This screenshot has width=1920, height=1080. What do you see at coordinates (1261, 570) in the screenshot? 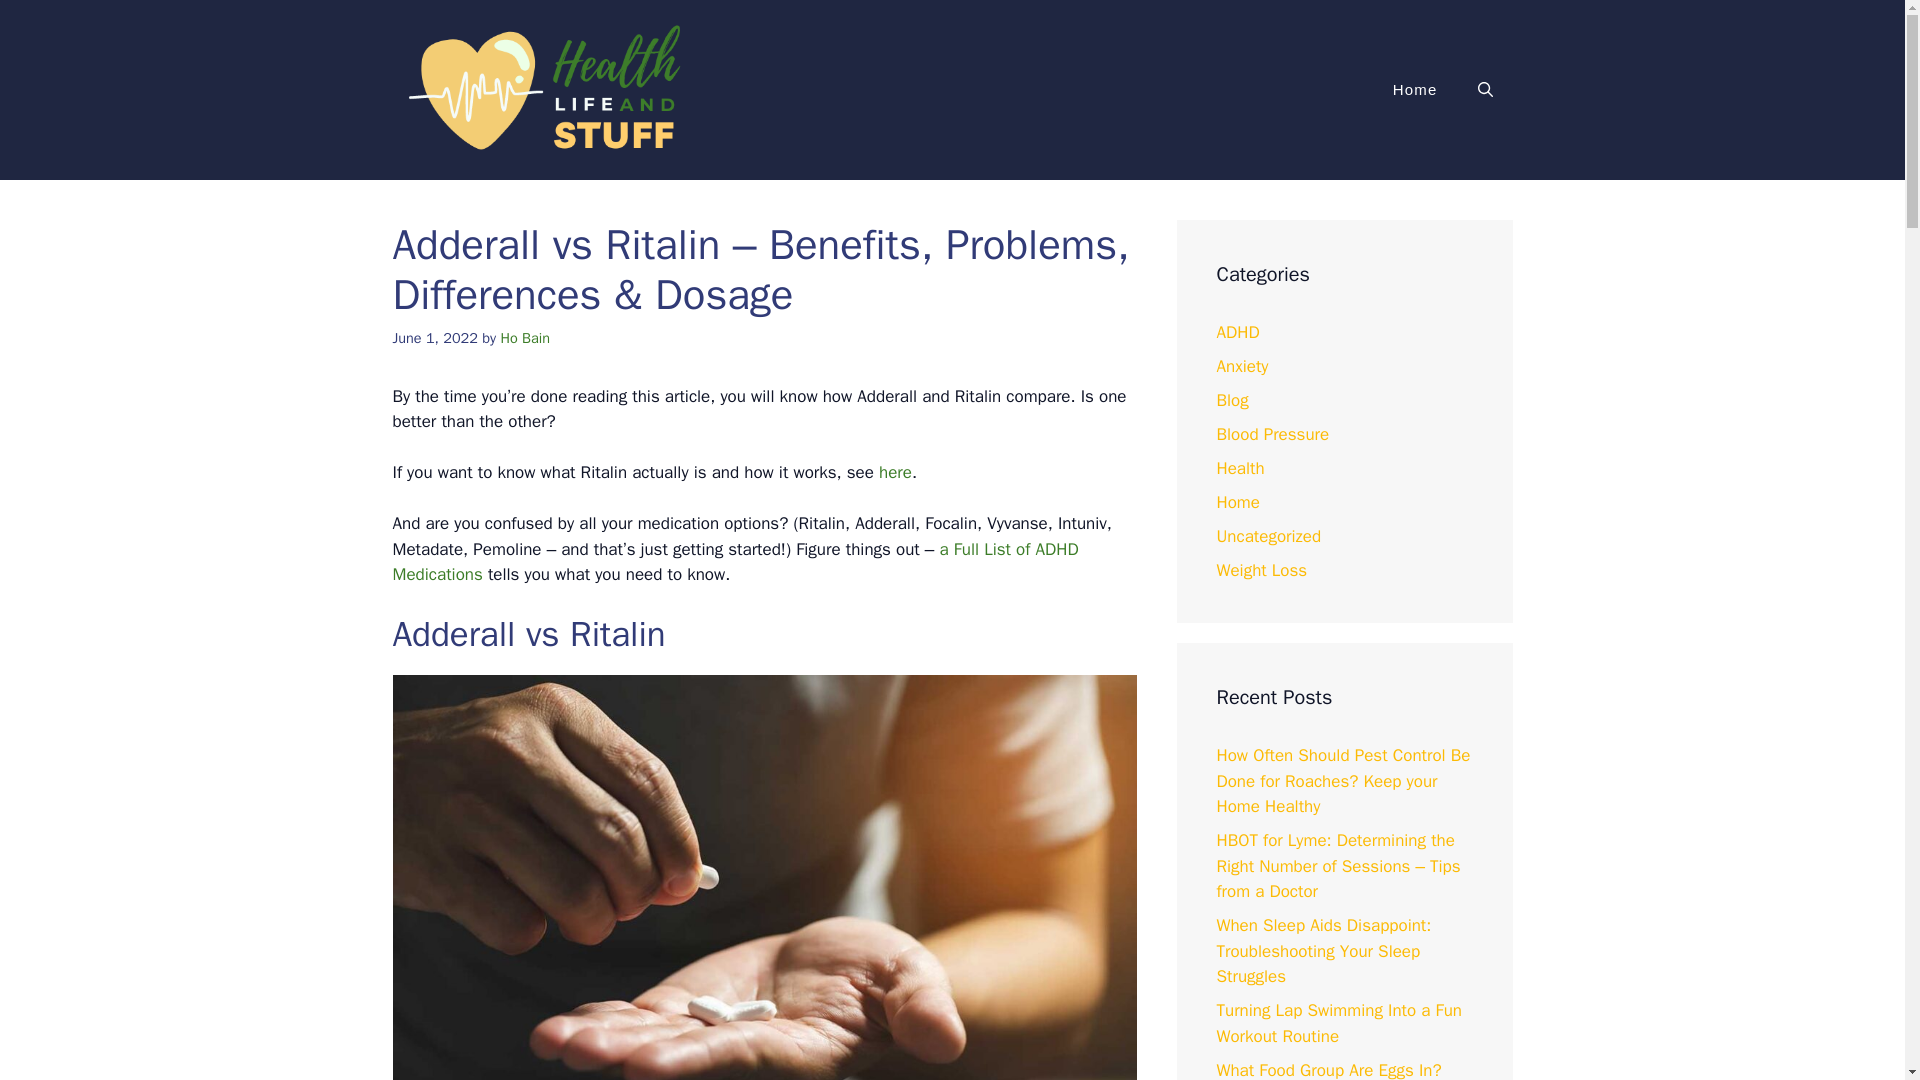
I see `Weight Loss` at bounding box center [1261, 570].